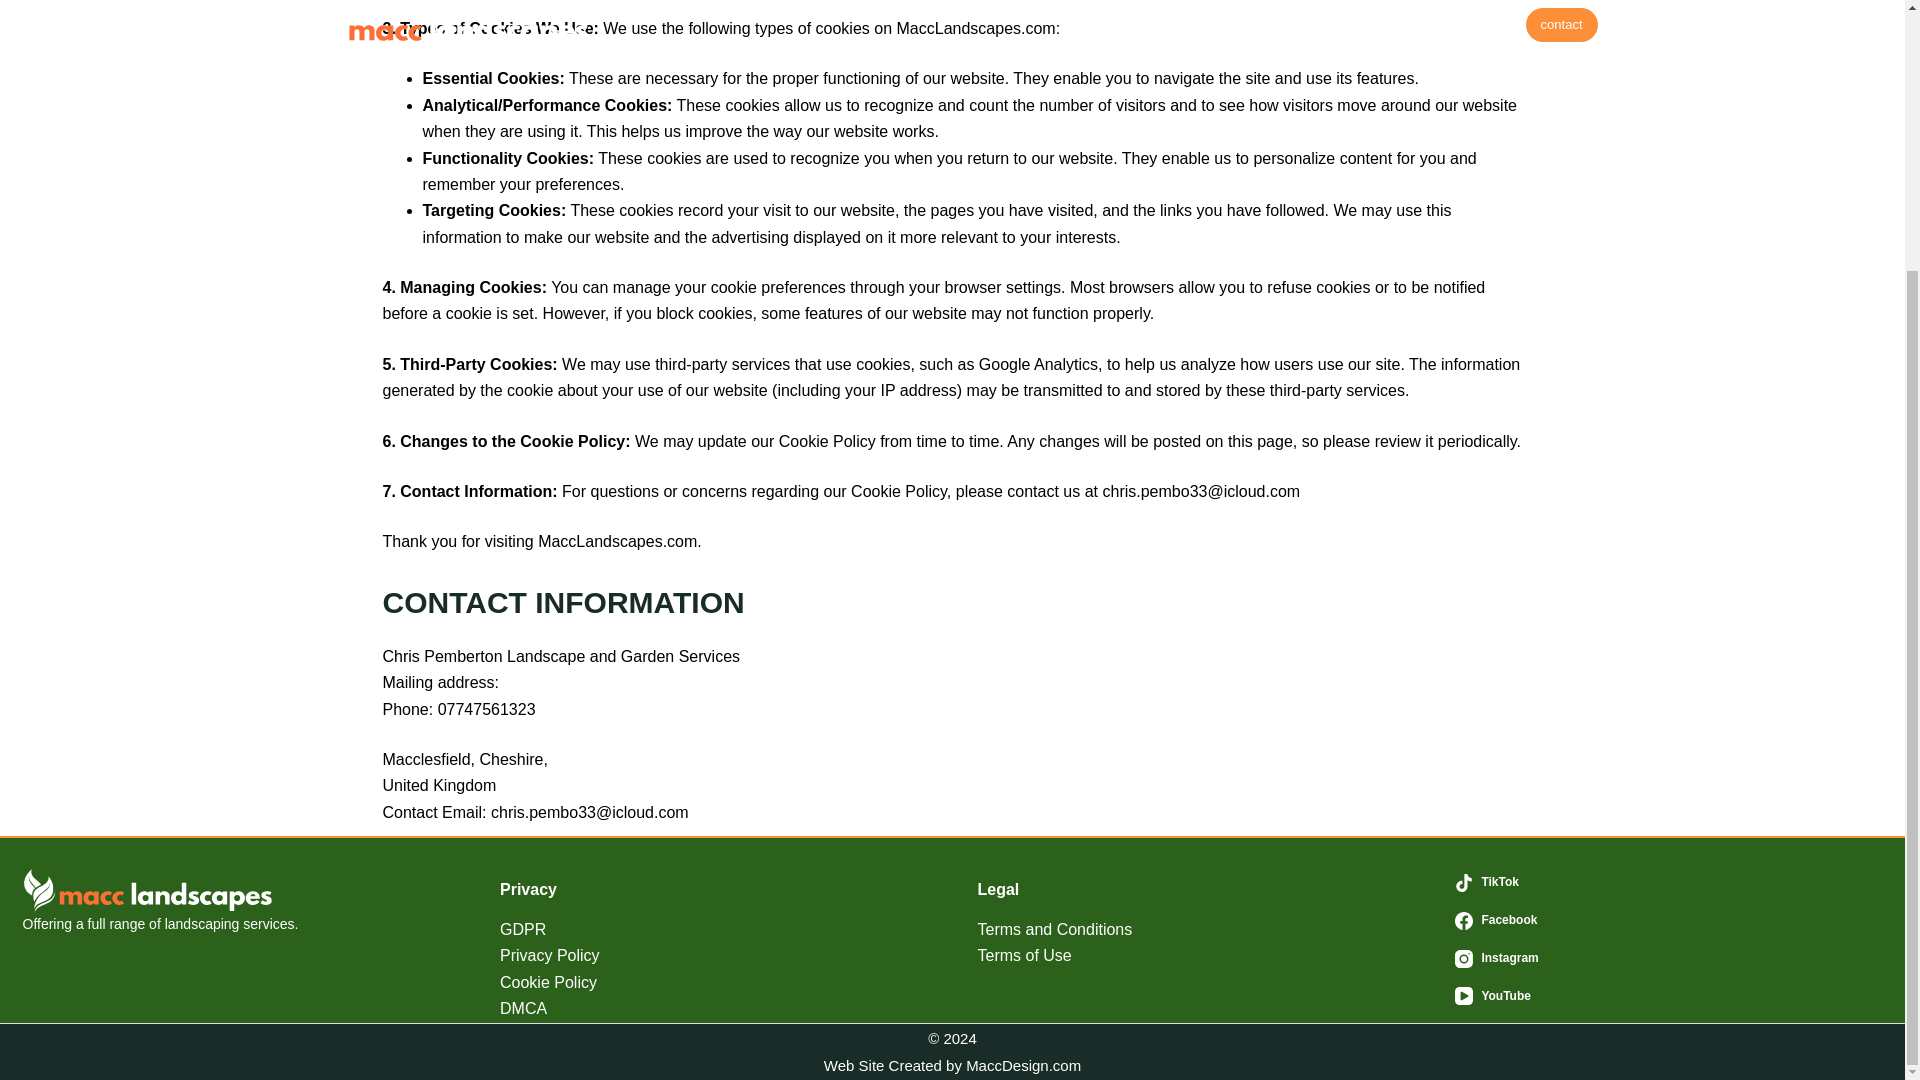  What do you see at coordinates (522, 930) in the screenshot?
I see `GDPR` at bounding box center [522, 930].